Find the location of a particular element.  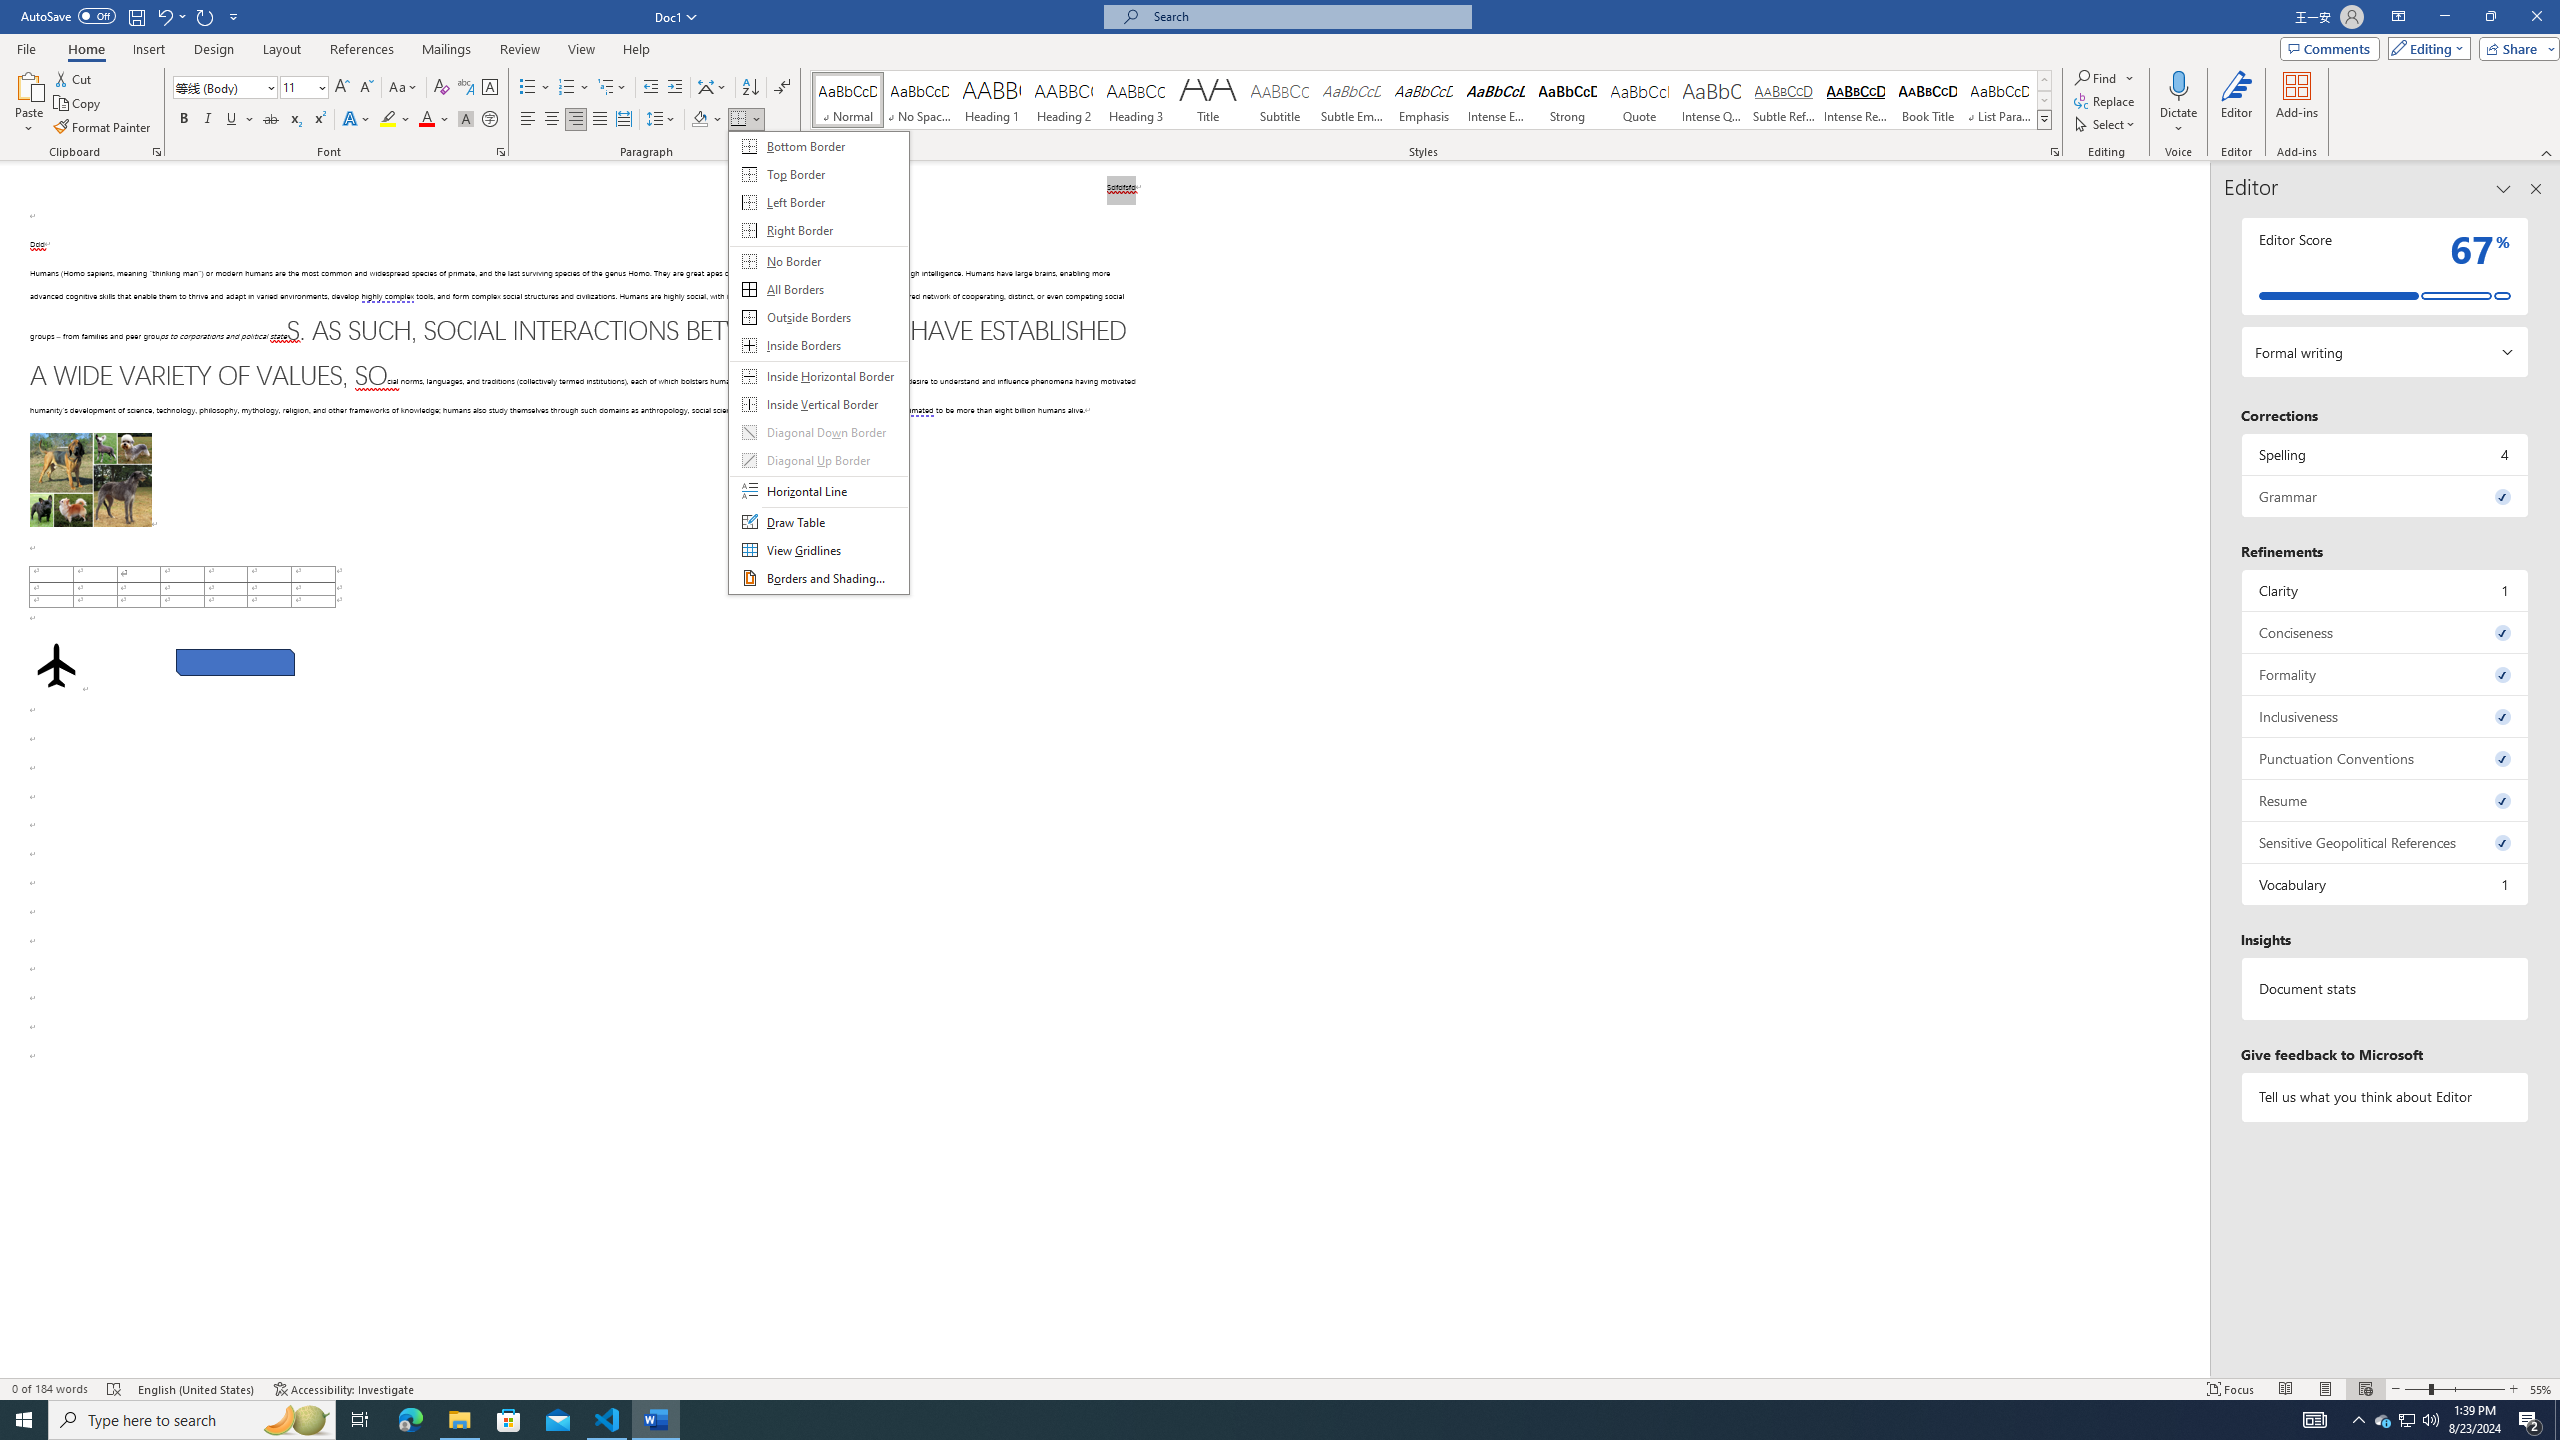

Character Shading is located at coordinates (466, 120).